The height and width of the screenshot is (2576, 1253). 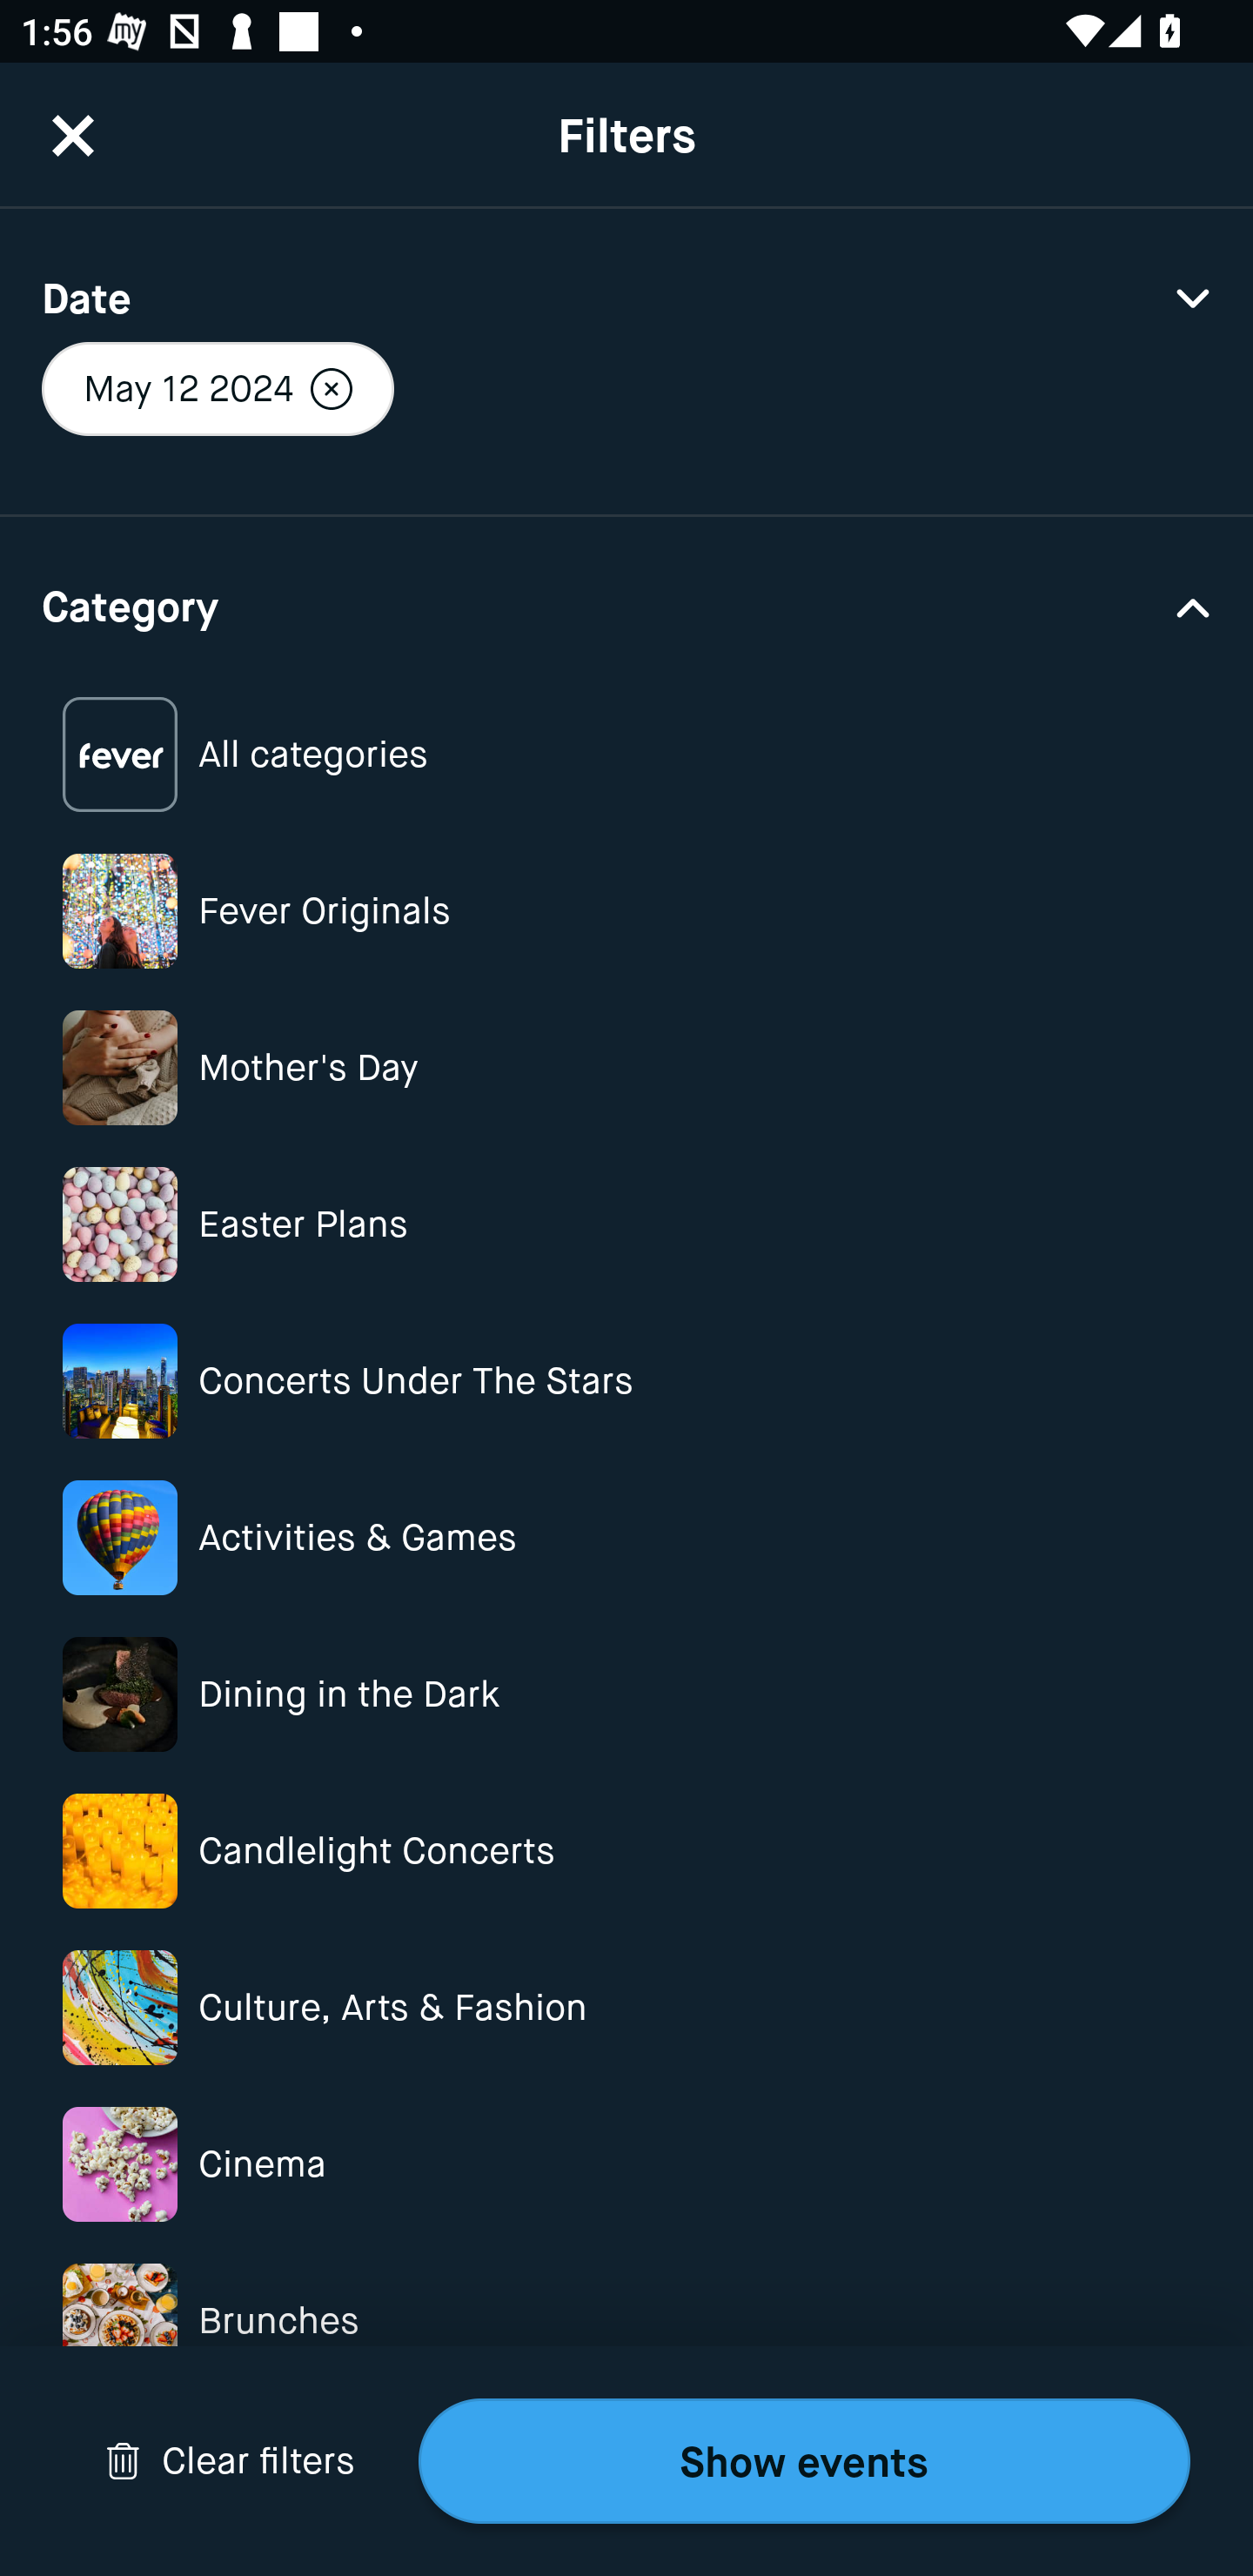 I want to click on Category Image Culture, Arts & Fashion, so click(x=626, y=2007).